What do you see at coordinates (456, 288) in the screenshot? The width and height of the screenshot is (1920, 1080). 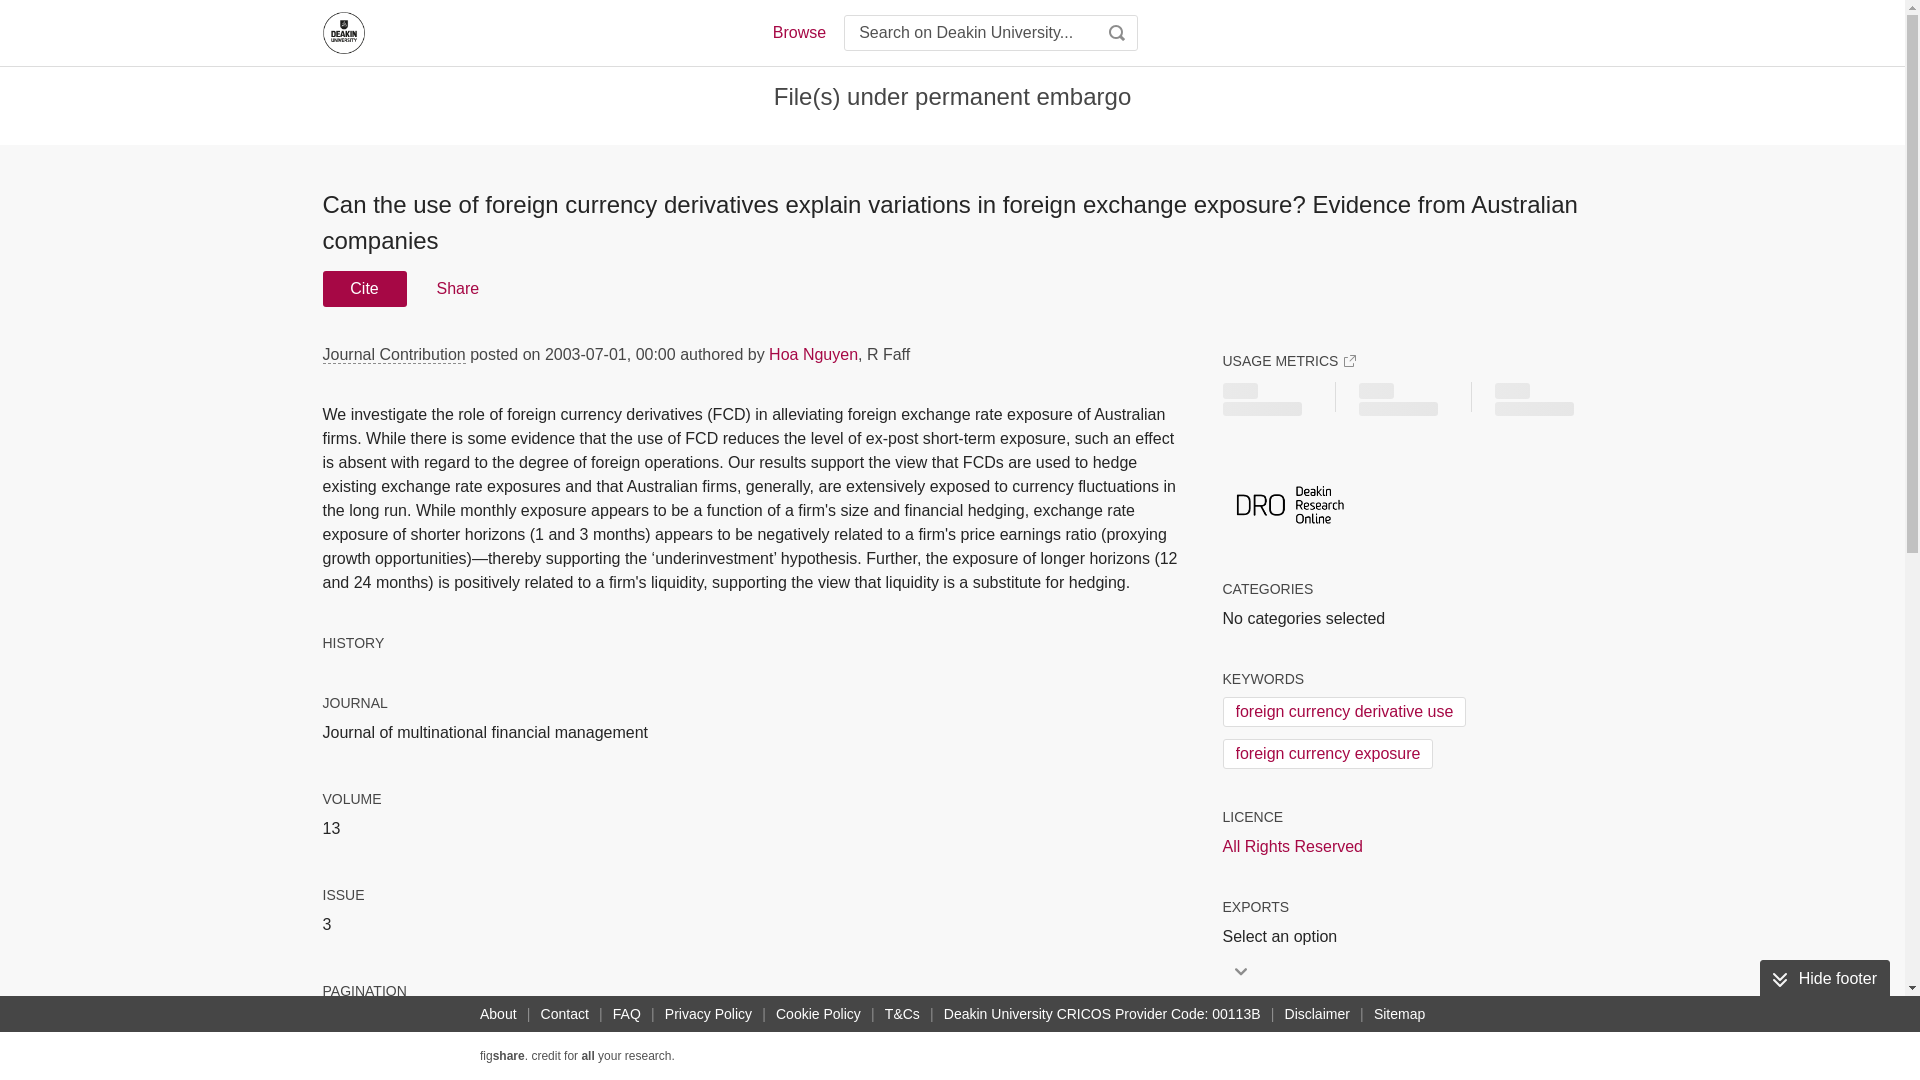 I see `Share` at bounding box center [456, 288].